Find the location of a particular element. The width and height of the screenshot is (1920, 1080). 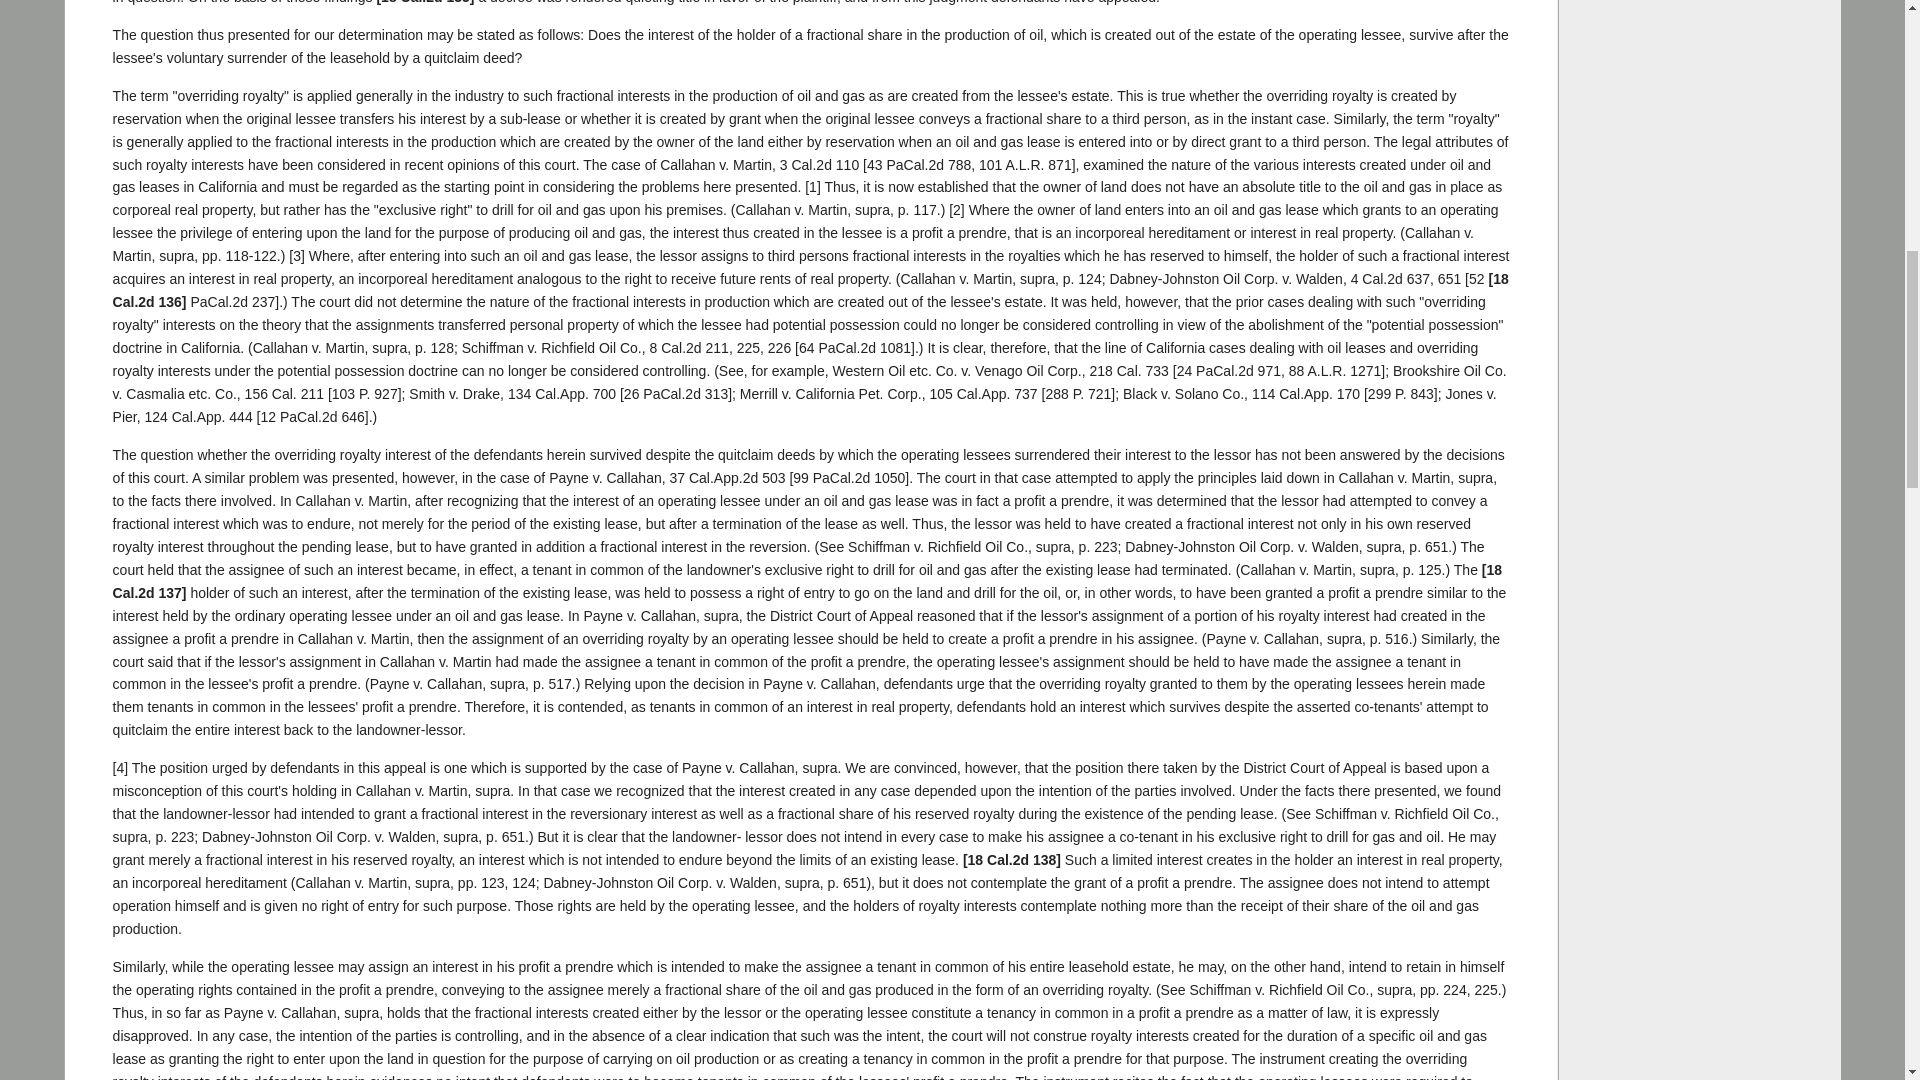

3 Cal.2d 110 is located at coordinates (818, 163).